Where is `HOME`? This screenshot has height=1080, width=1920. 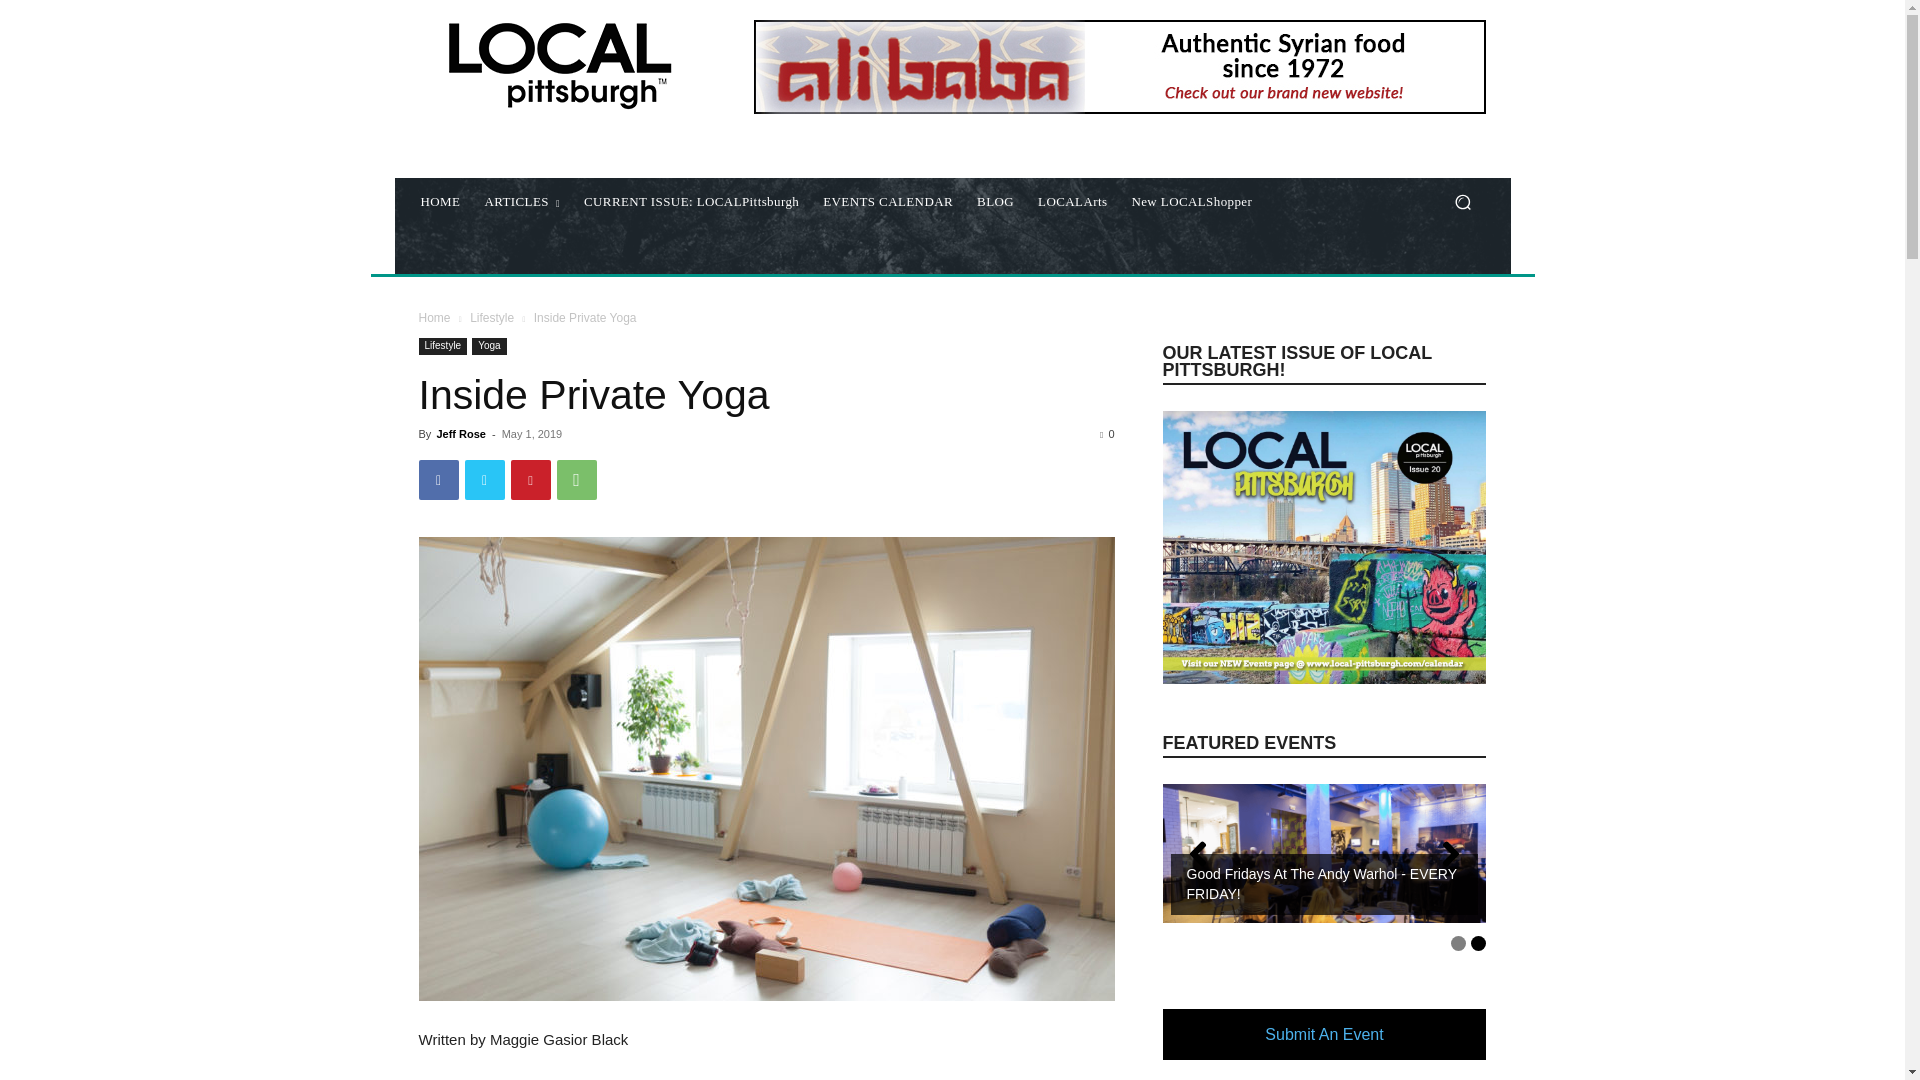 HOME is located at coordinates (440, 202).